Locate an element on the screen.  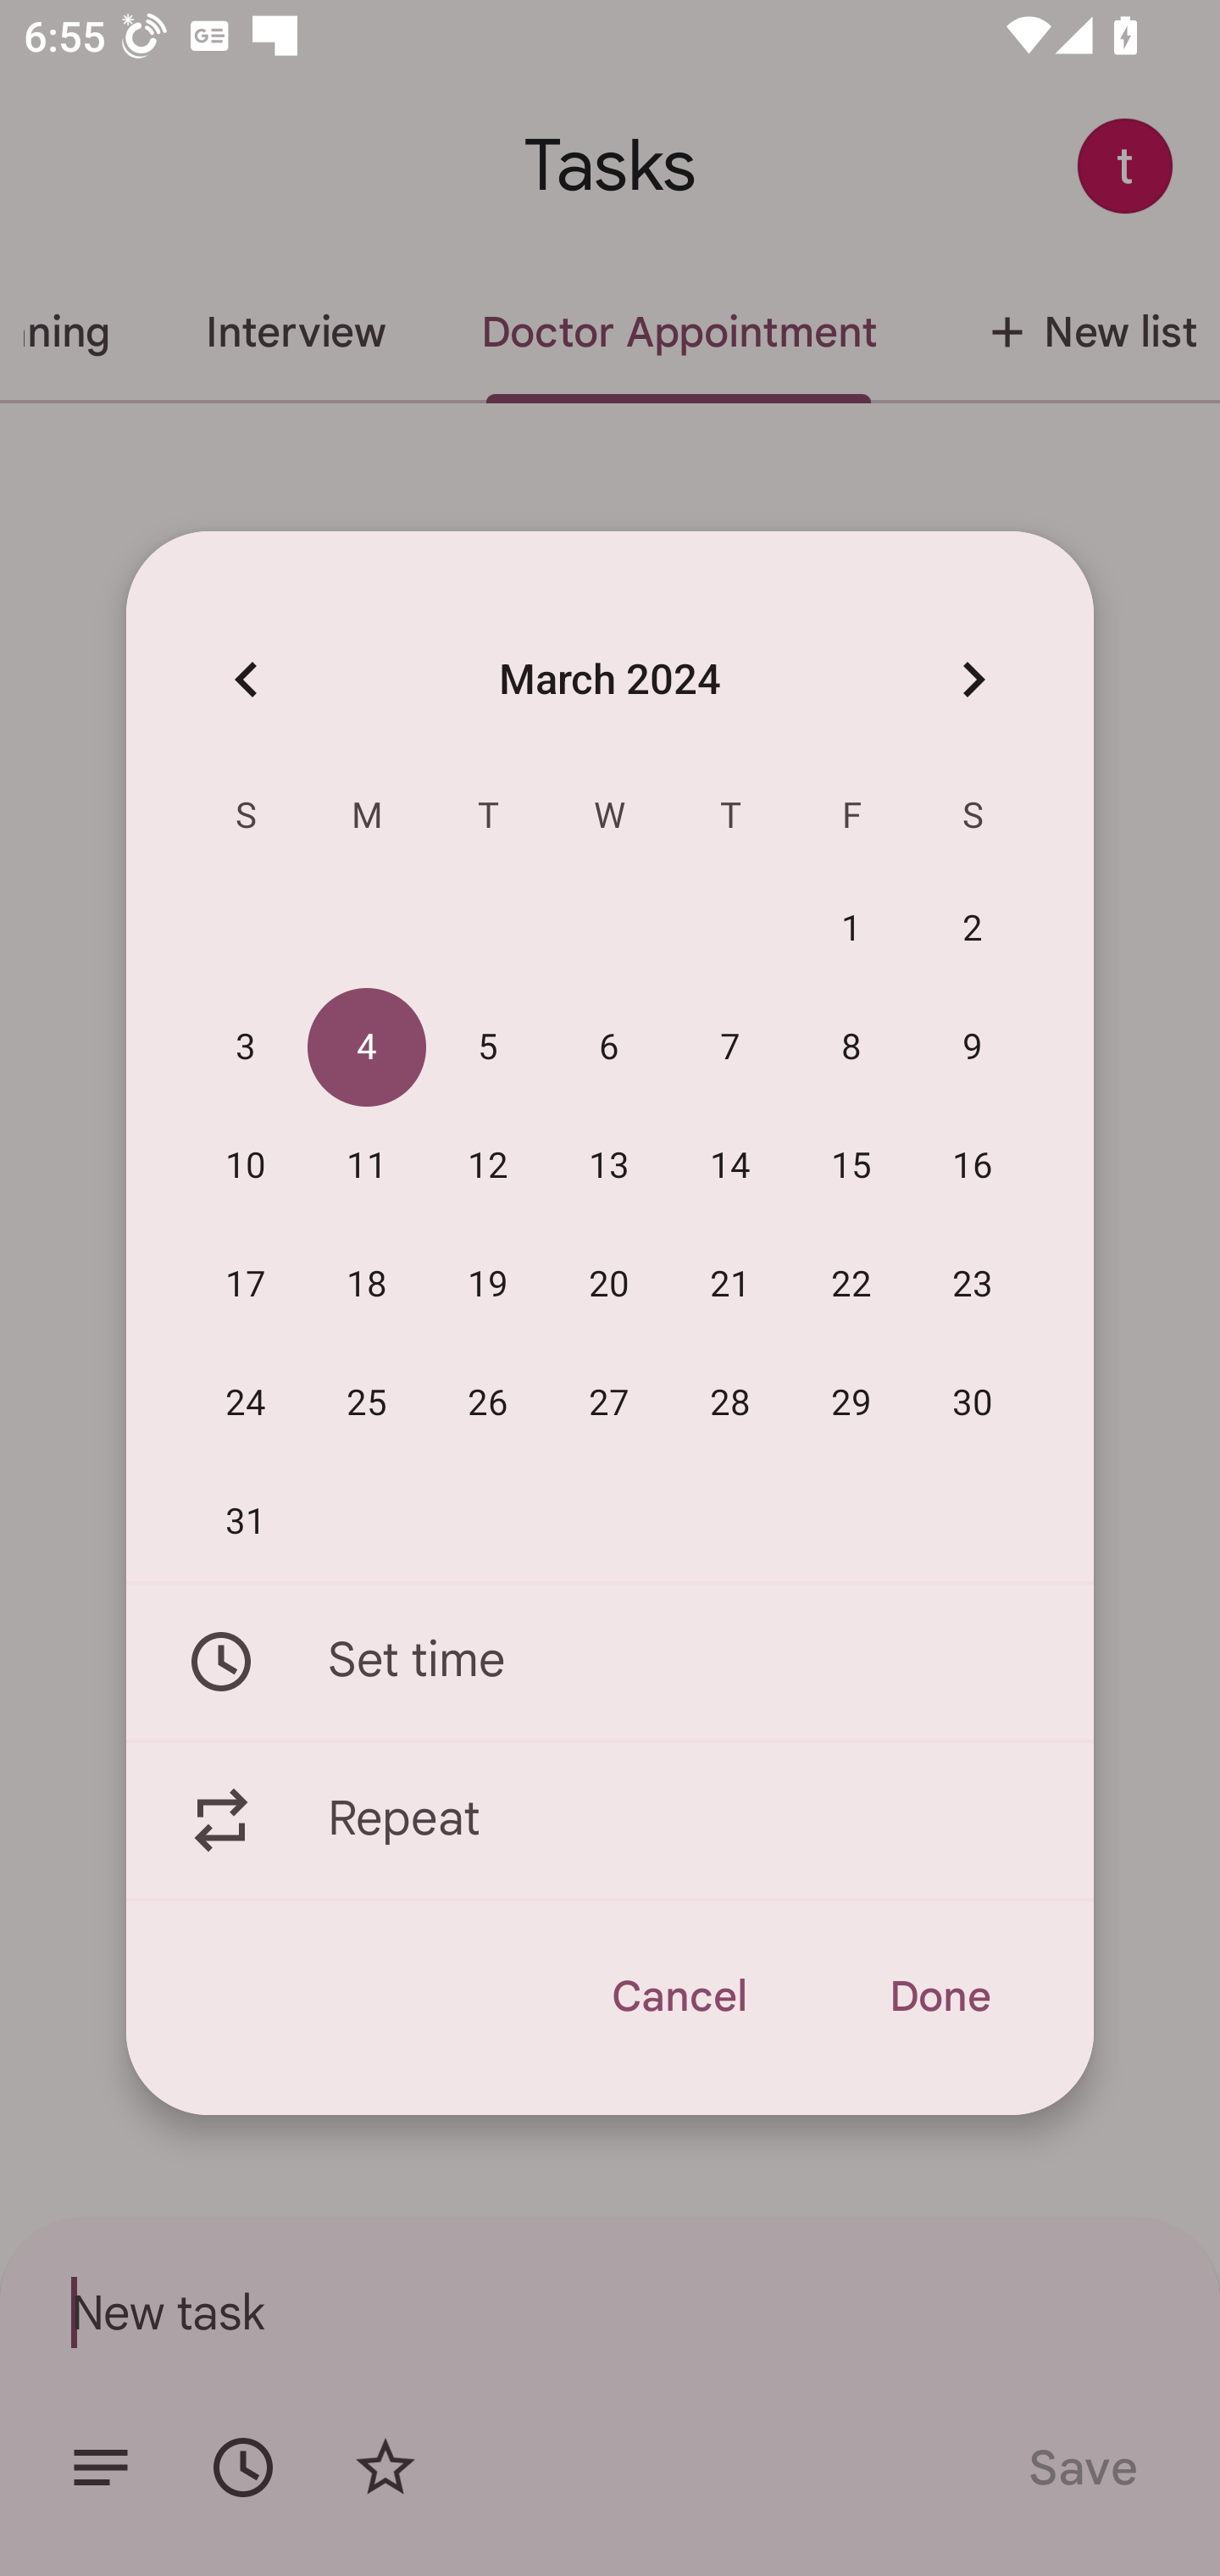
19 19 March 2024 is located at coordinates (488, 1285).